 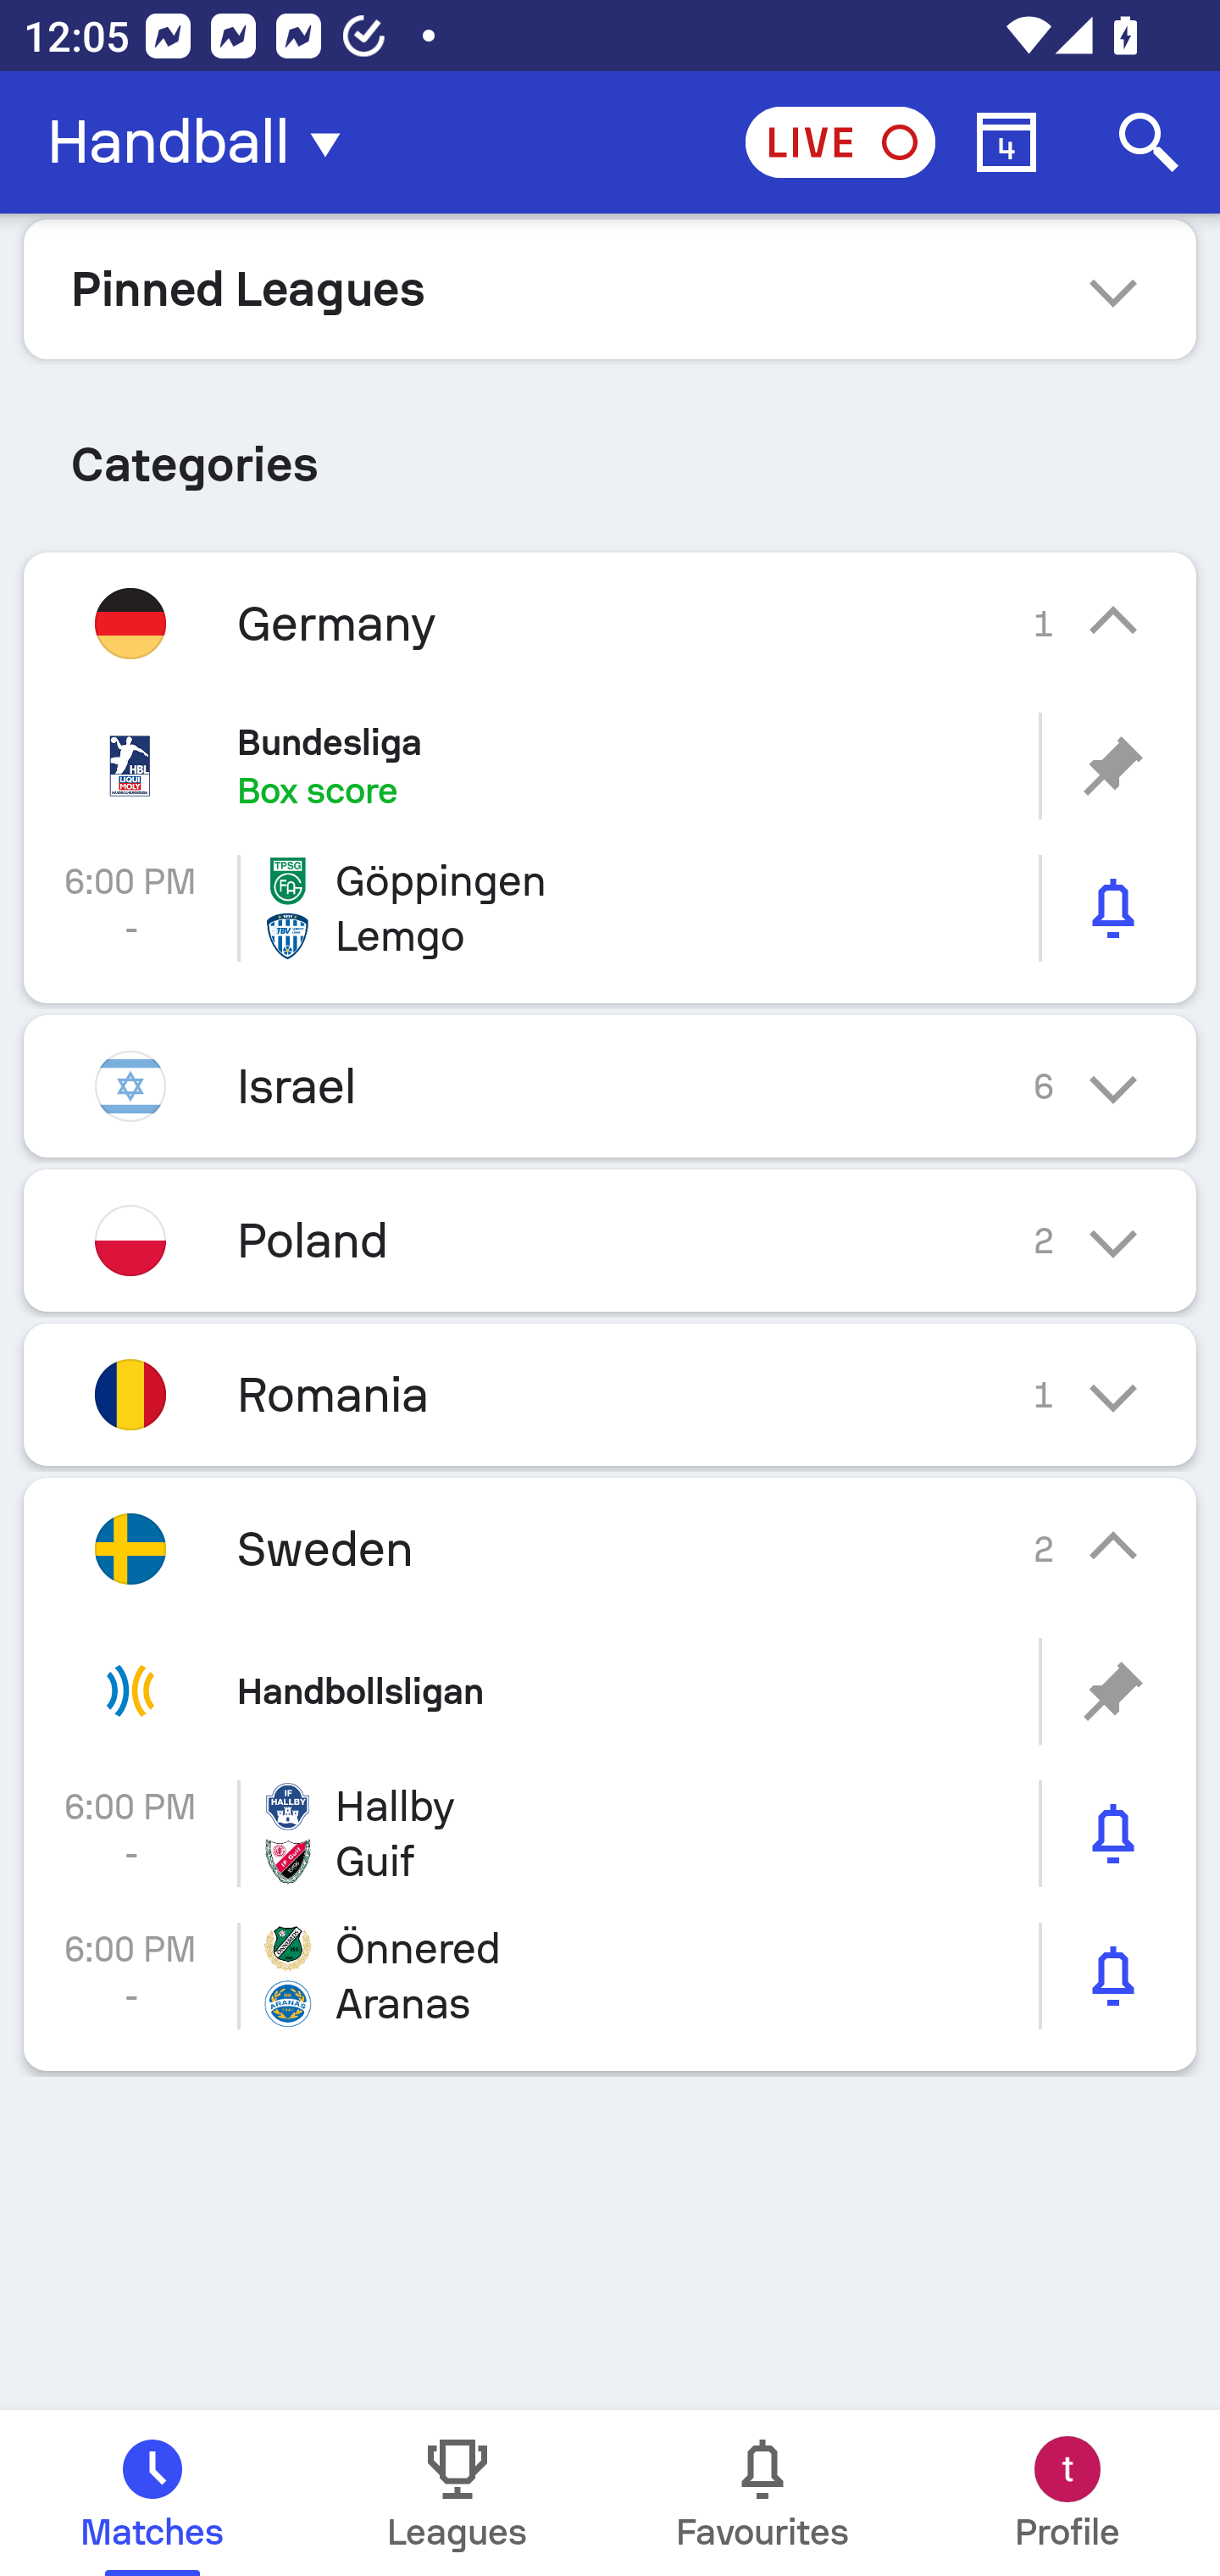 I want to click on Leagues, so click(x=457, y=2493).